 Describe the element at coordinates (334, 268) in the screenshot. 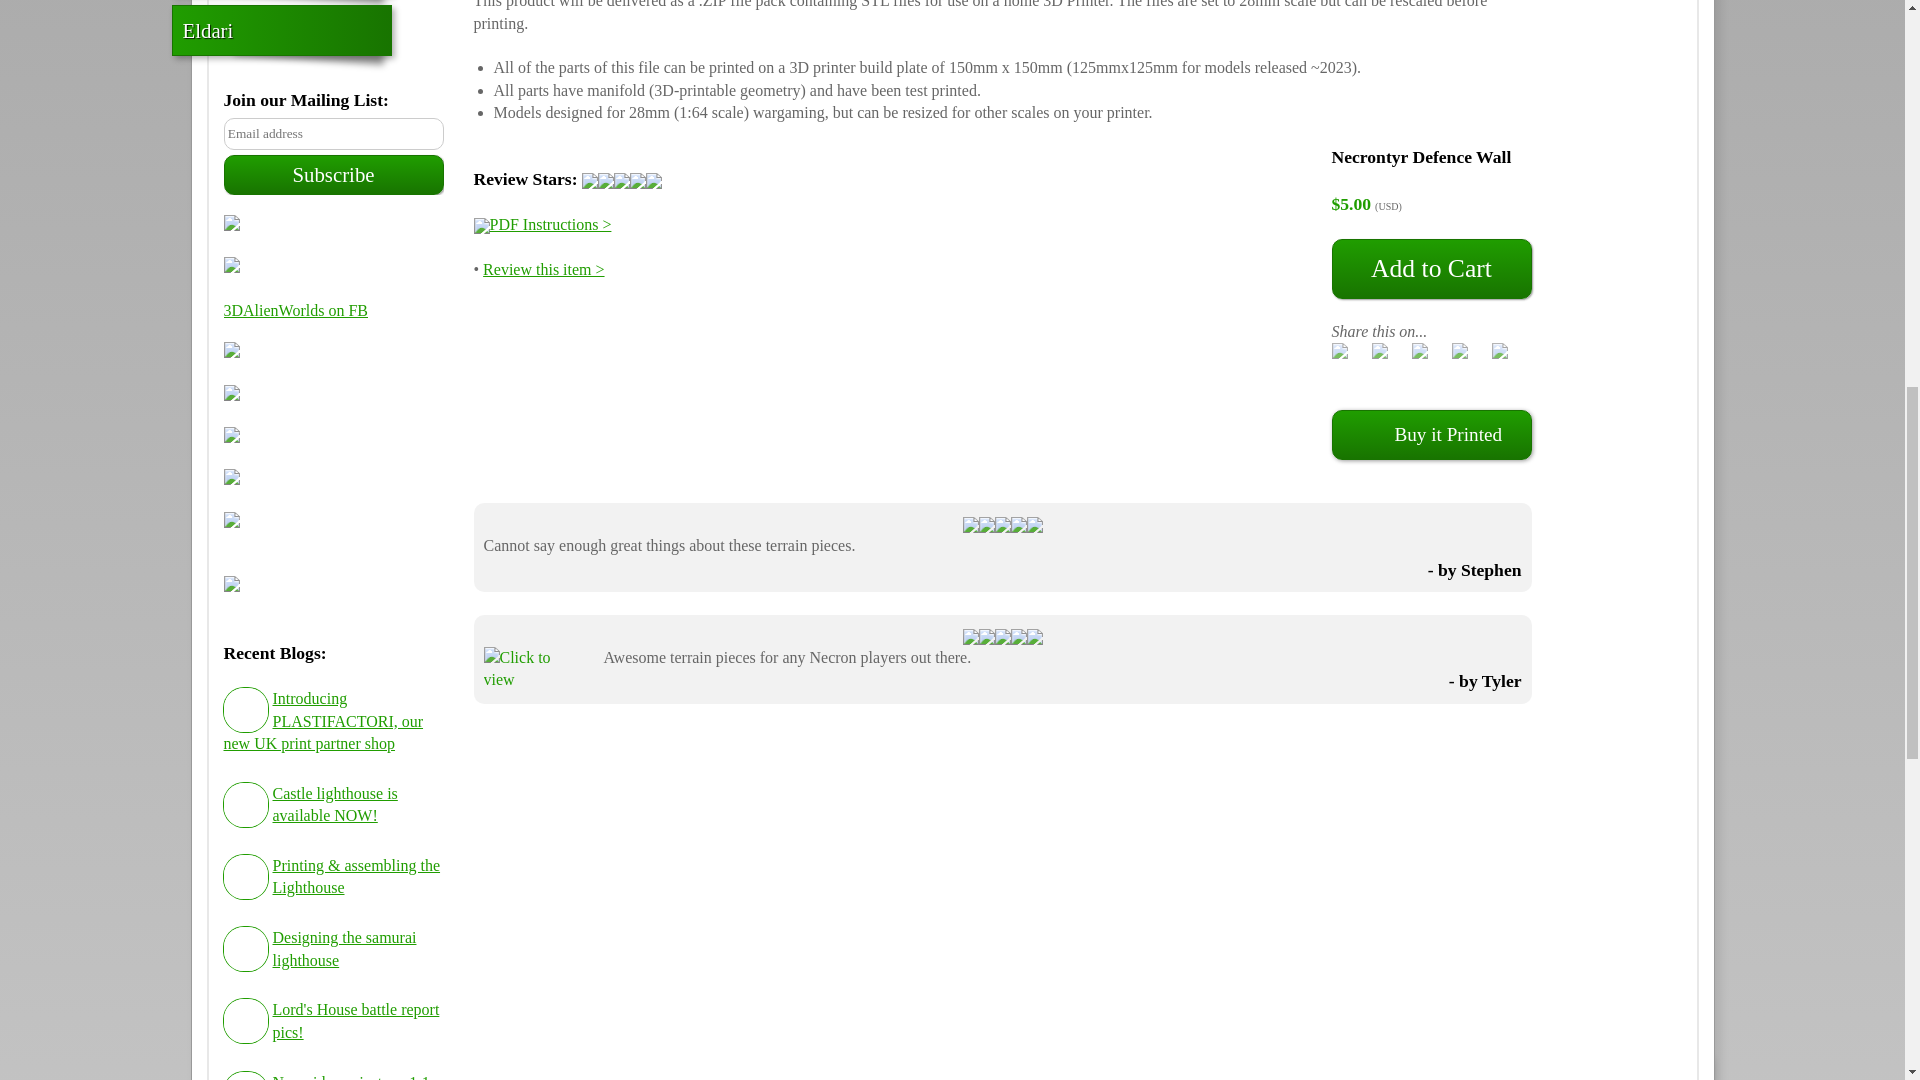

I see `Buy it Printed!` at that location.